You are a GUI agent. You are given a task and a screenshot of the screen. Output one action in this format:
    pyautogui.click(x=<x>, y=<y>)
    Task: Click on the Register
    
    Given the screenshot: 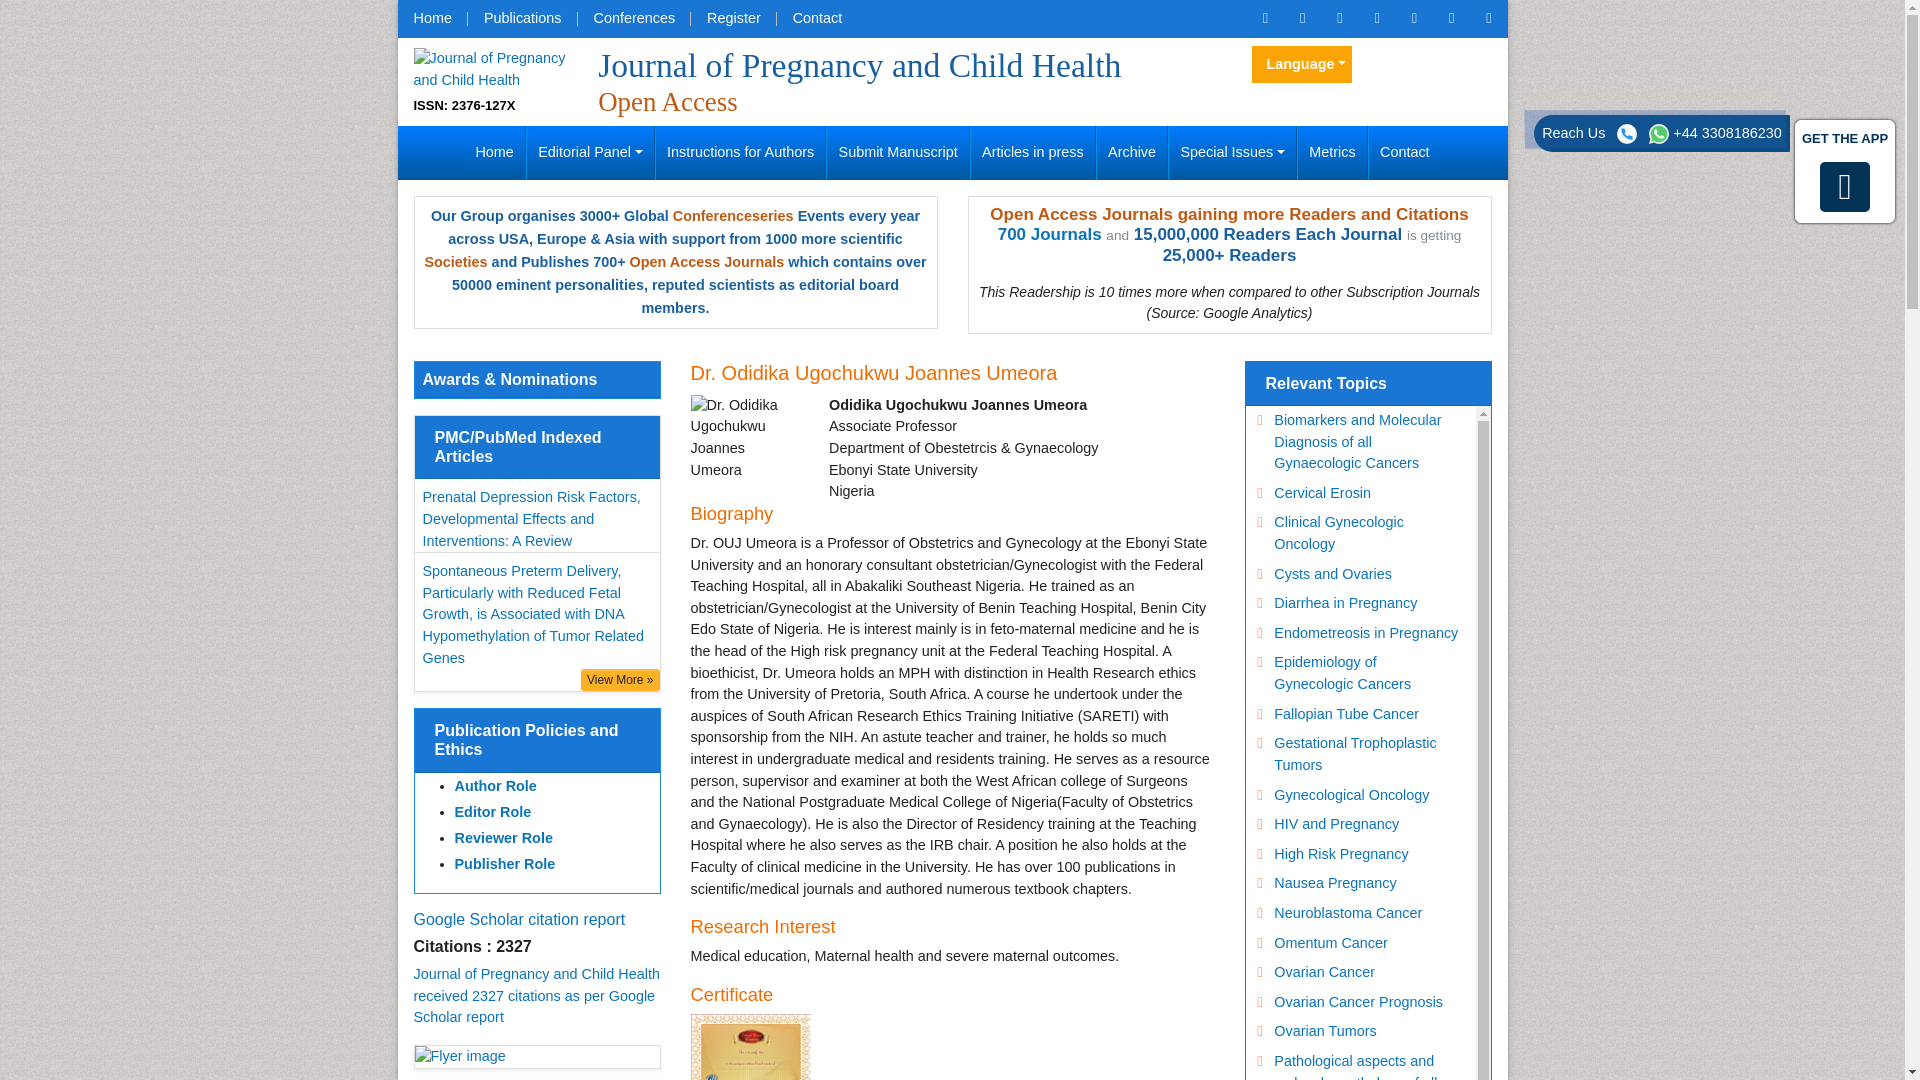 What is the action you would take?
    pyautogui.click(x=734, y=18)
    